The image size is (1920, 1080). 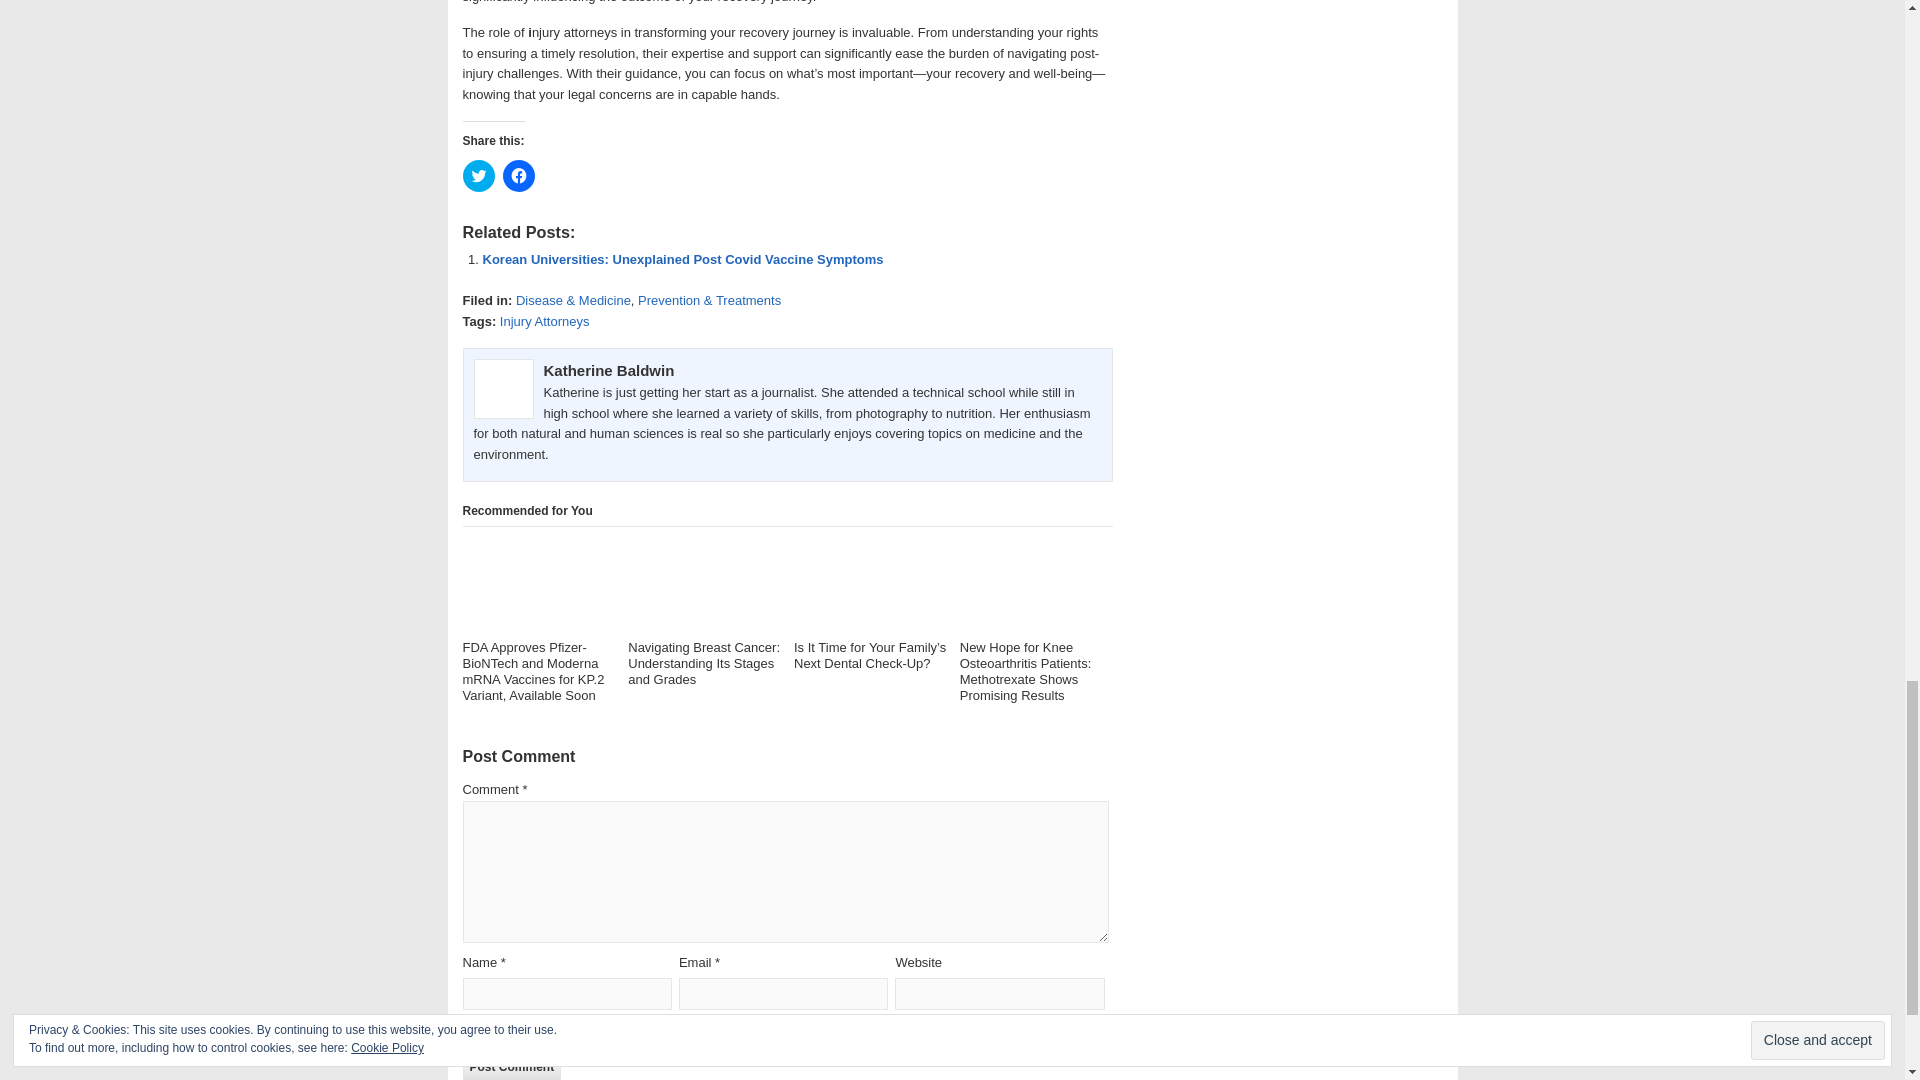 What do you see at coordinates (511, 1065) in the screenshot?
I see `Post Comment` at bounding box center [511, 1065].